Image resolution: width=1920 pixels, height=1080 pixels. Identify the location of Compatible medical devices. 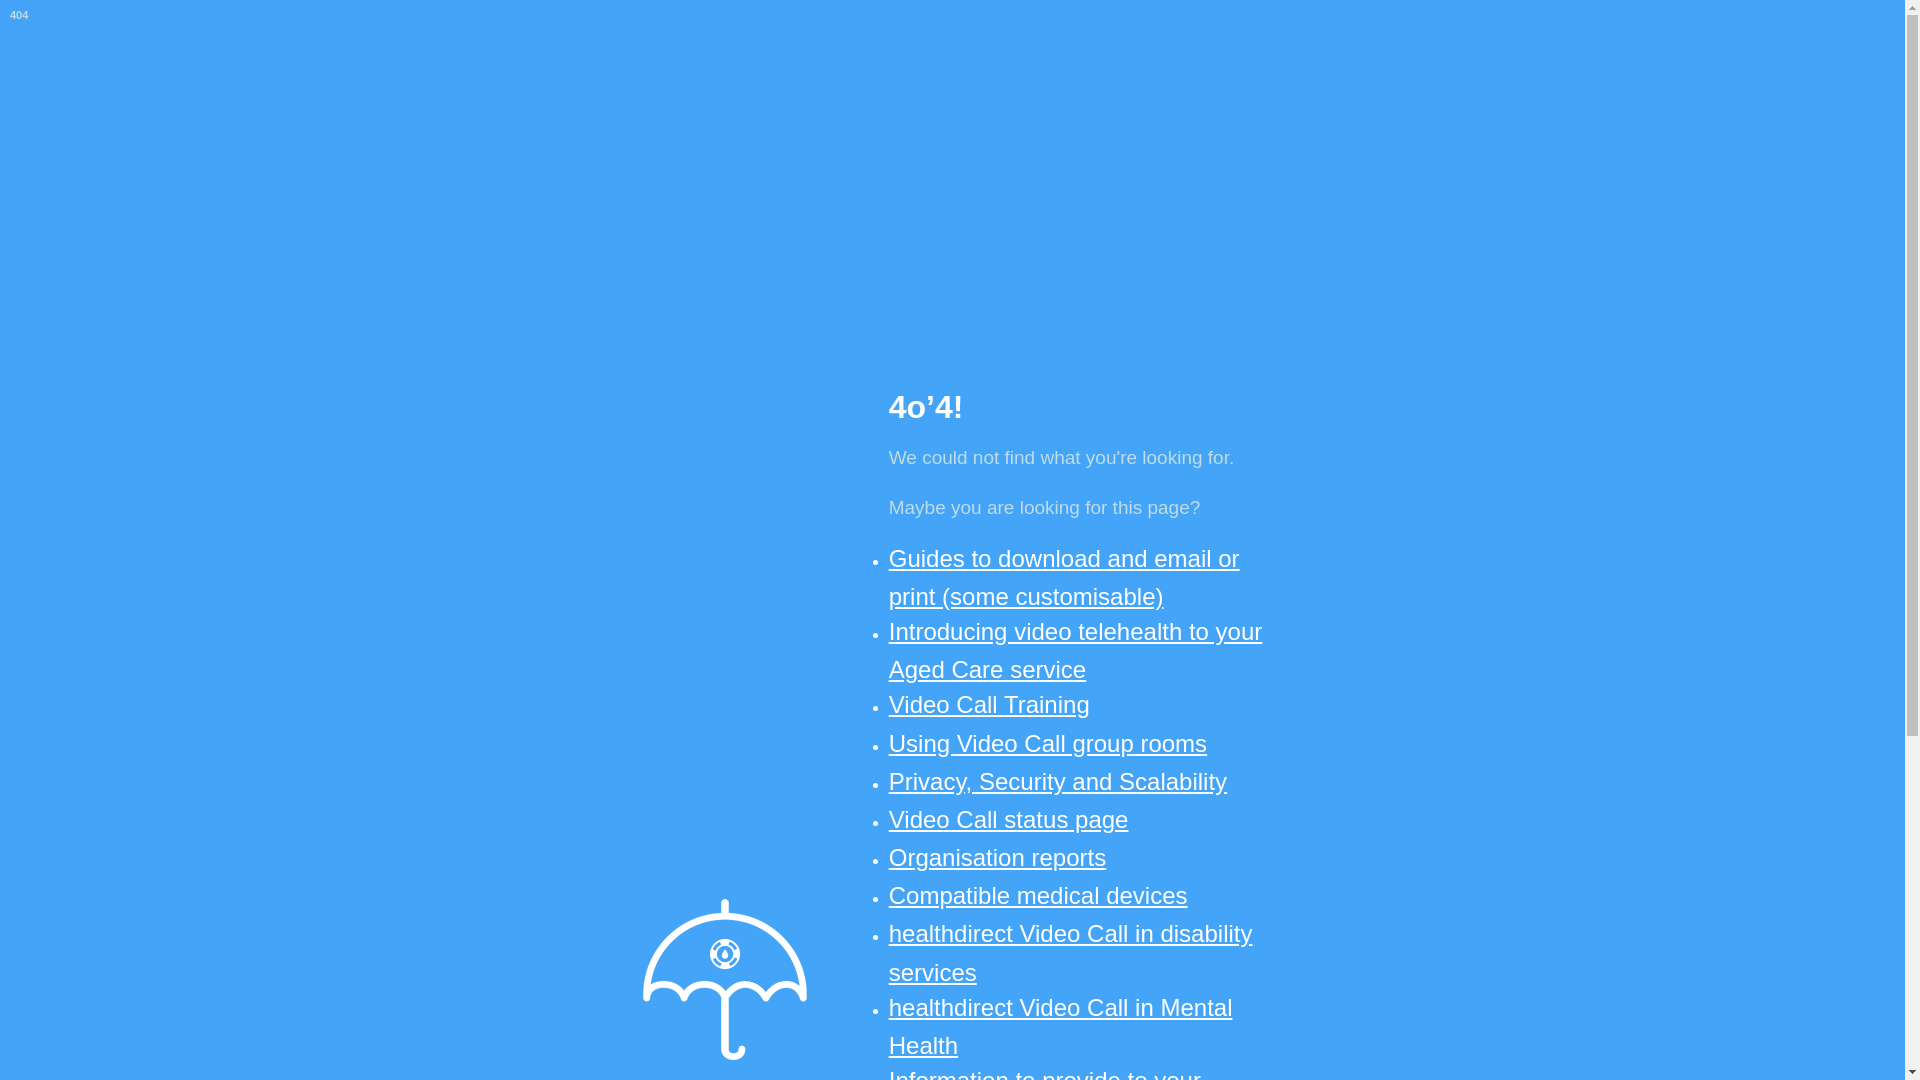
(1038, 896).